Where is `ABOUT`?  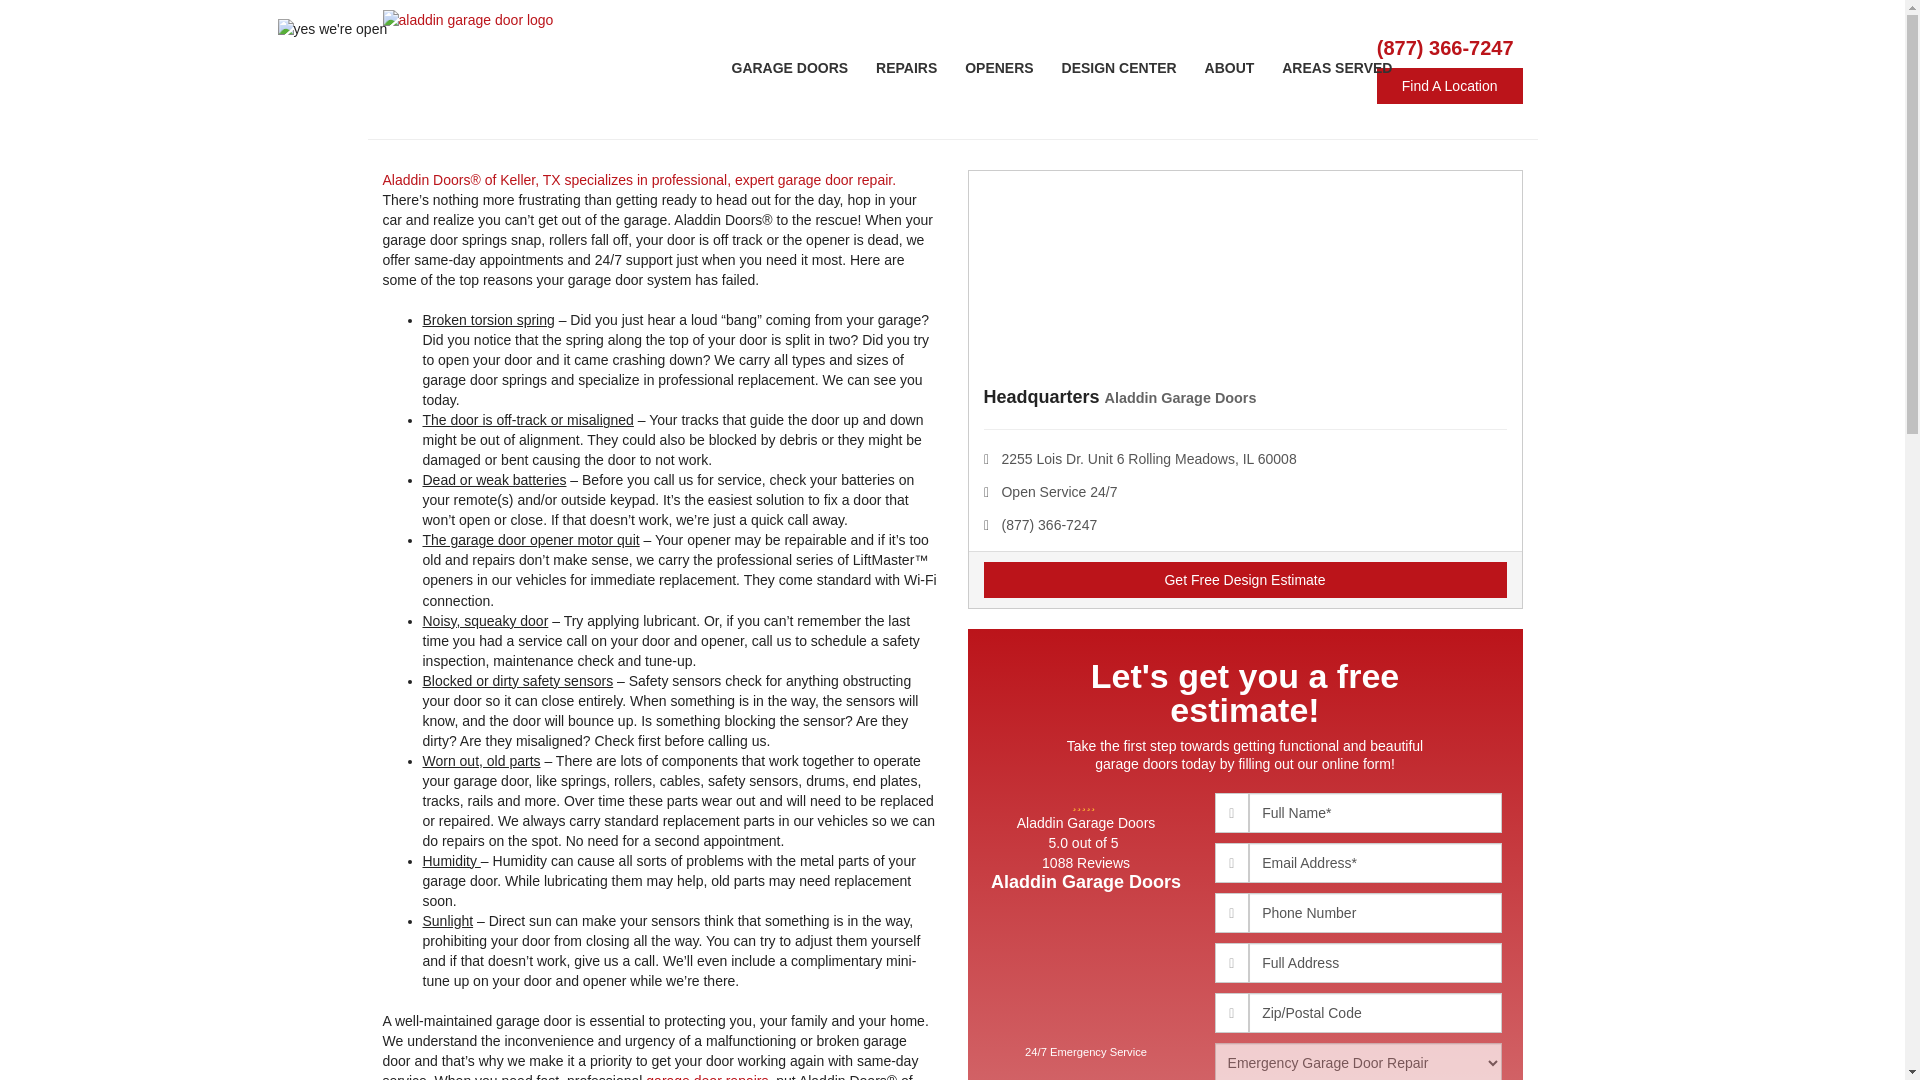 ABOUT is located at coordinates (1230, 68).